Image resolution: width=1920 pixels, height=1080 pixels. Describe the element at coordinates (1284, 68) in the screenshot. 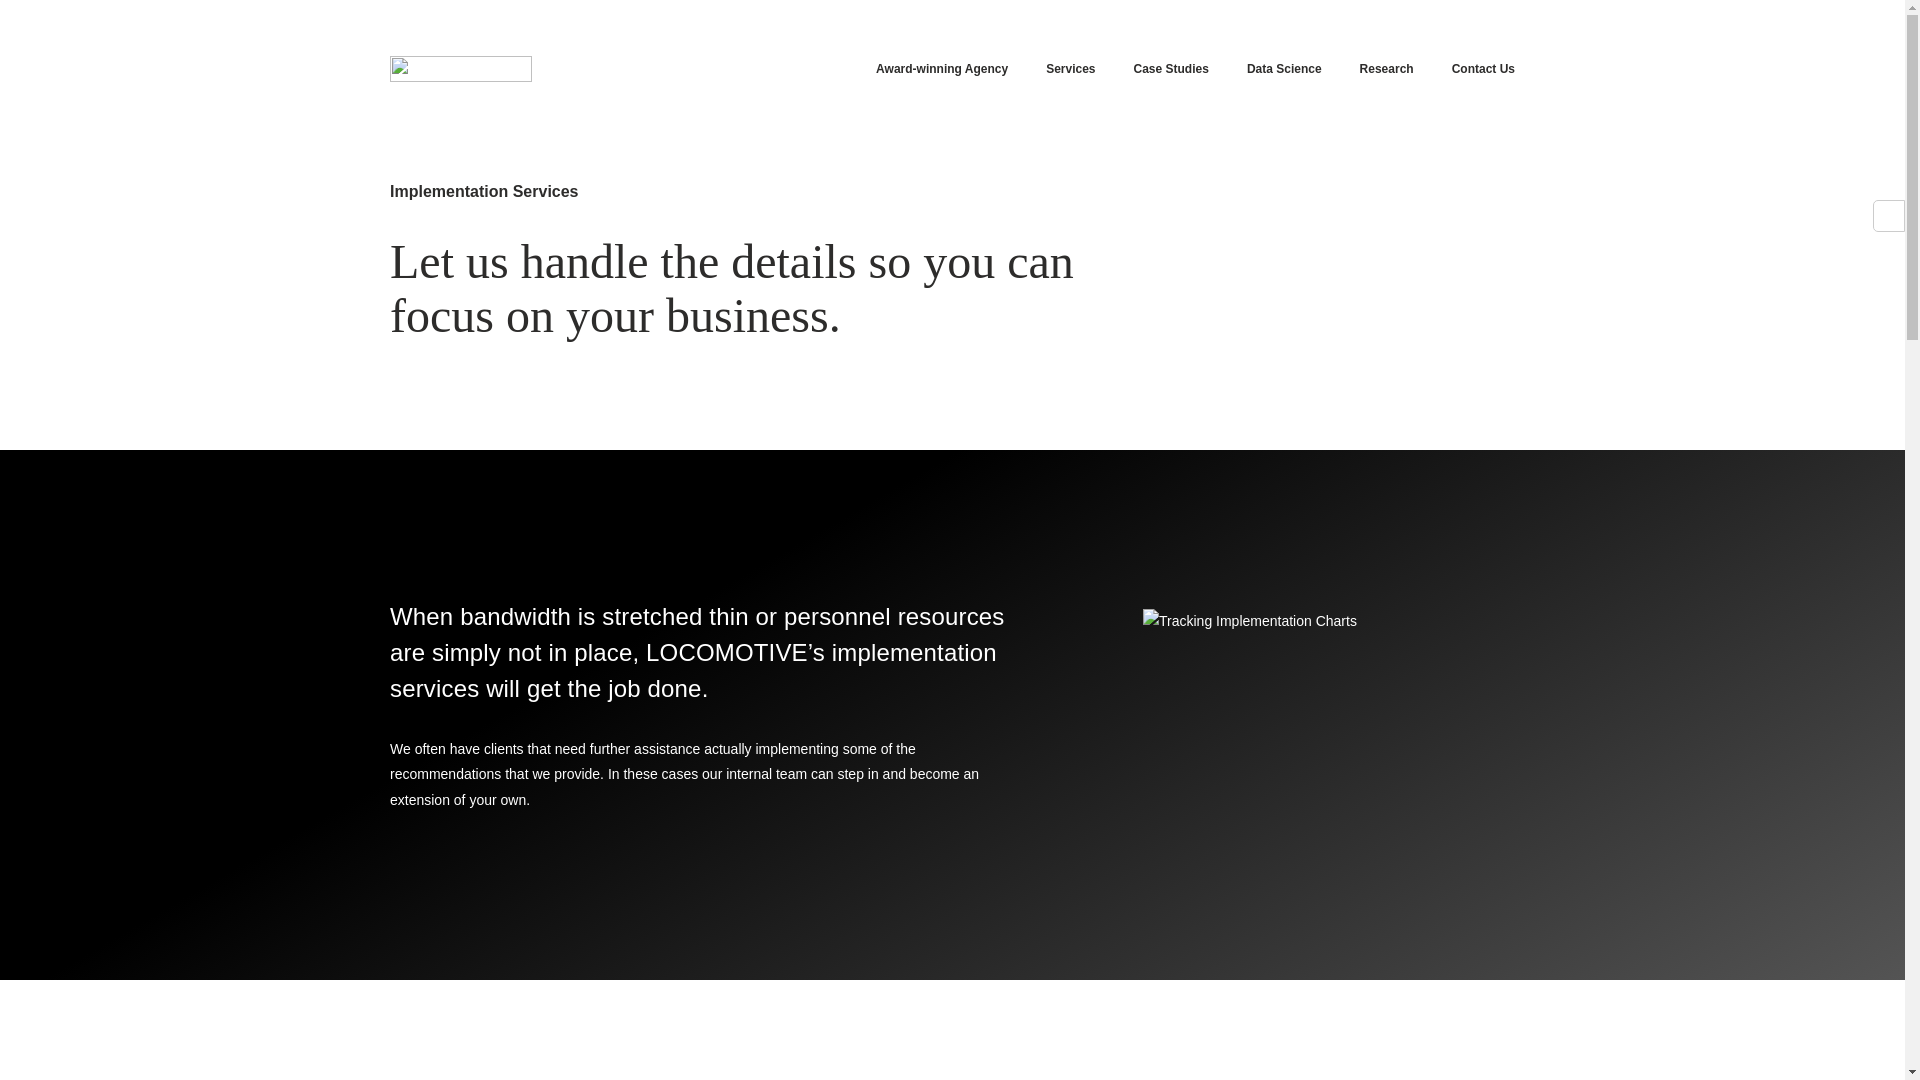

I see `Data Science` at that location.